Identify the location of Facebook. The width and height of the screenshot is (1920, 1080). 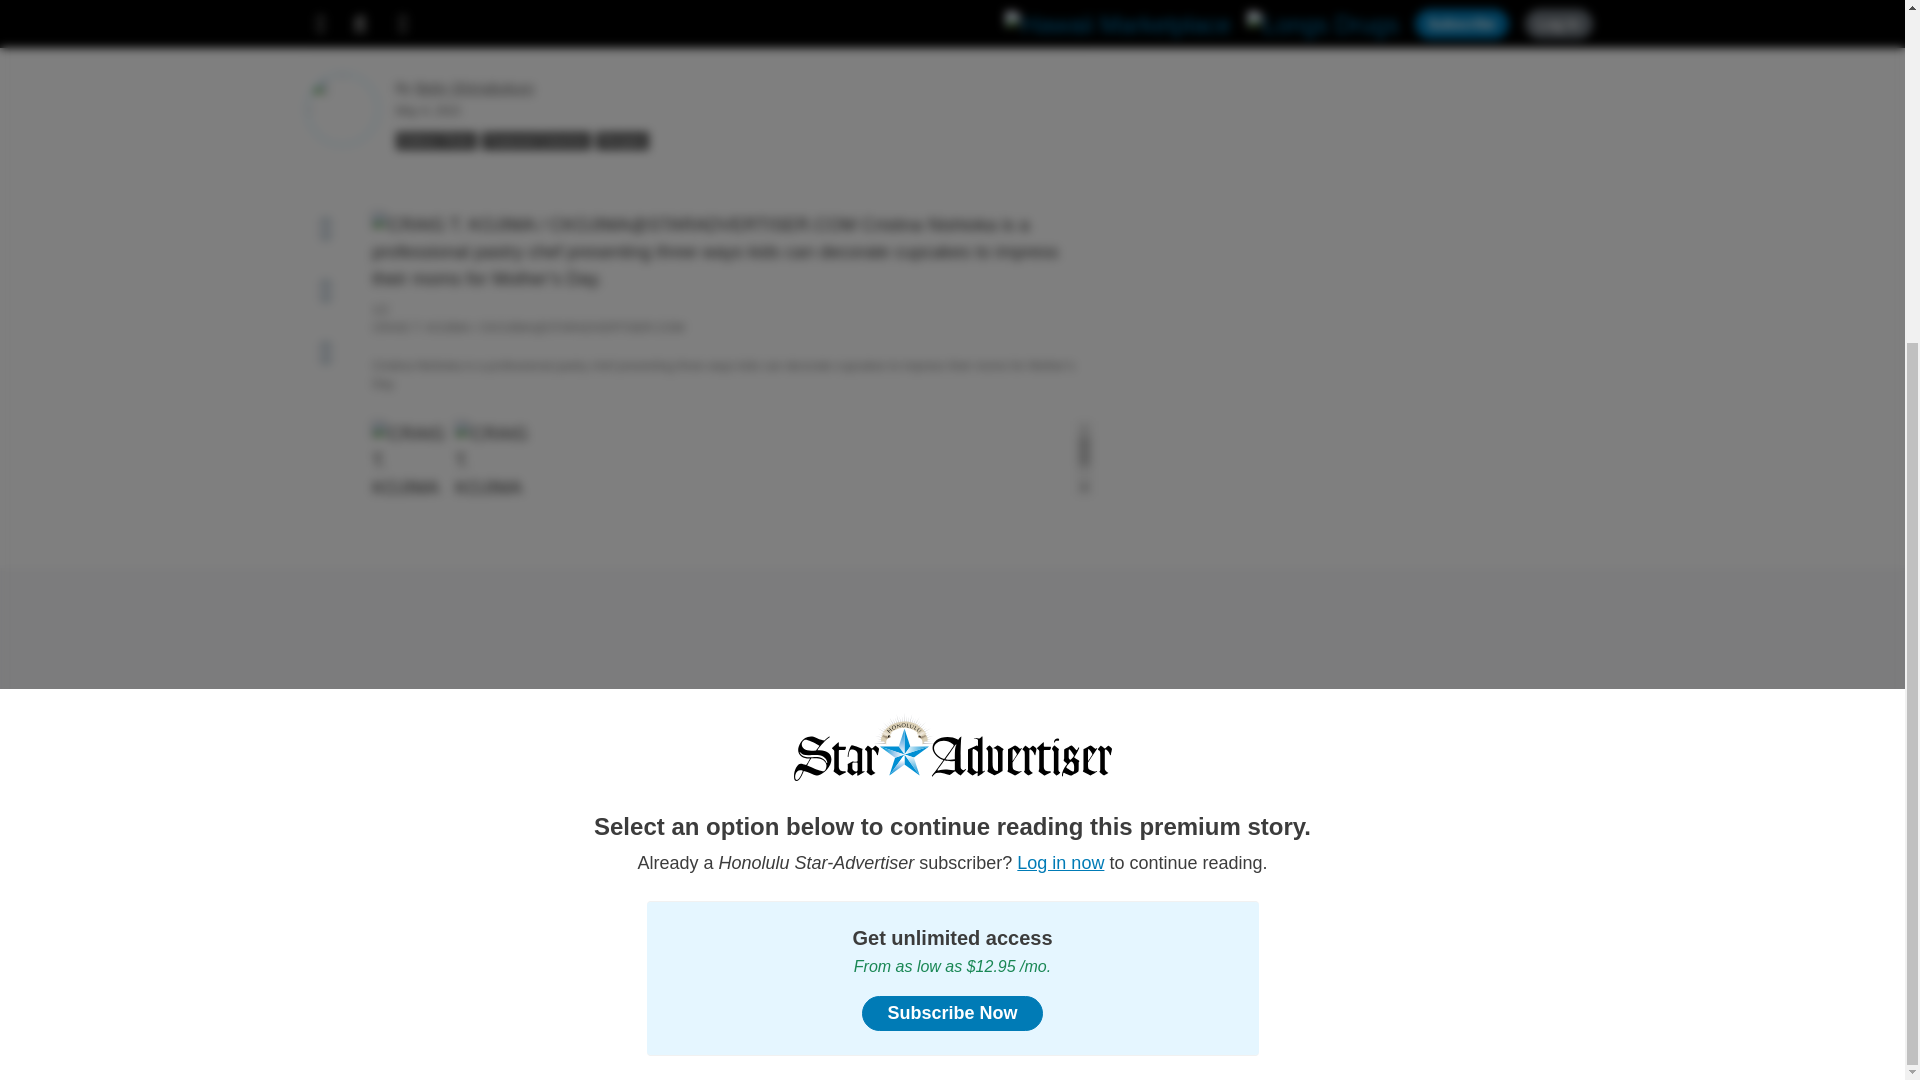
(310, 948).